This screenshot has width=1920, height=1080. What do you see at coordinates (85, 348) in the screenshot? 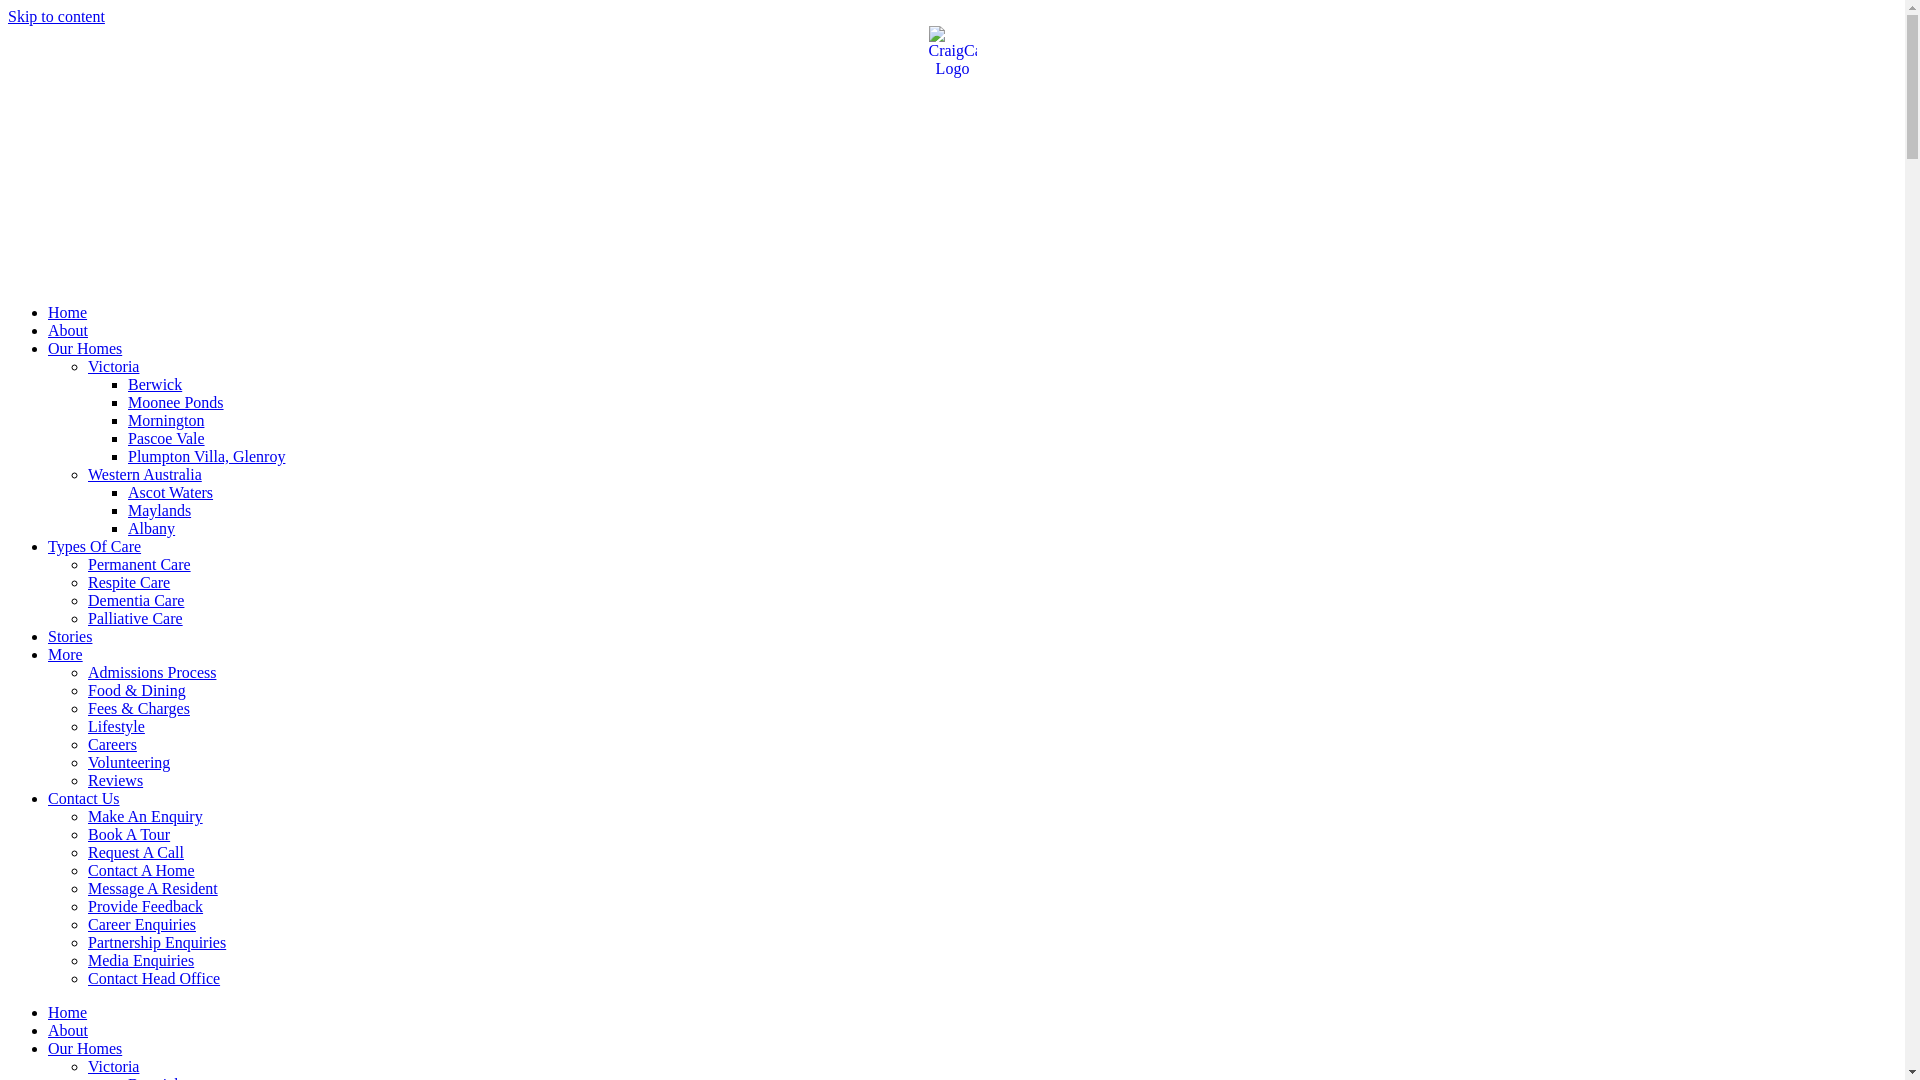
I see `Our Homes` at bounding box center [85, 348].